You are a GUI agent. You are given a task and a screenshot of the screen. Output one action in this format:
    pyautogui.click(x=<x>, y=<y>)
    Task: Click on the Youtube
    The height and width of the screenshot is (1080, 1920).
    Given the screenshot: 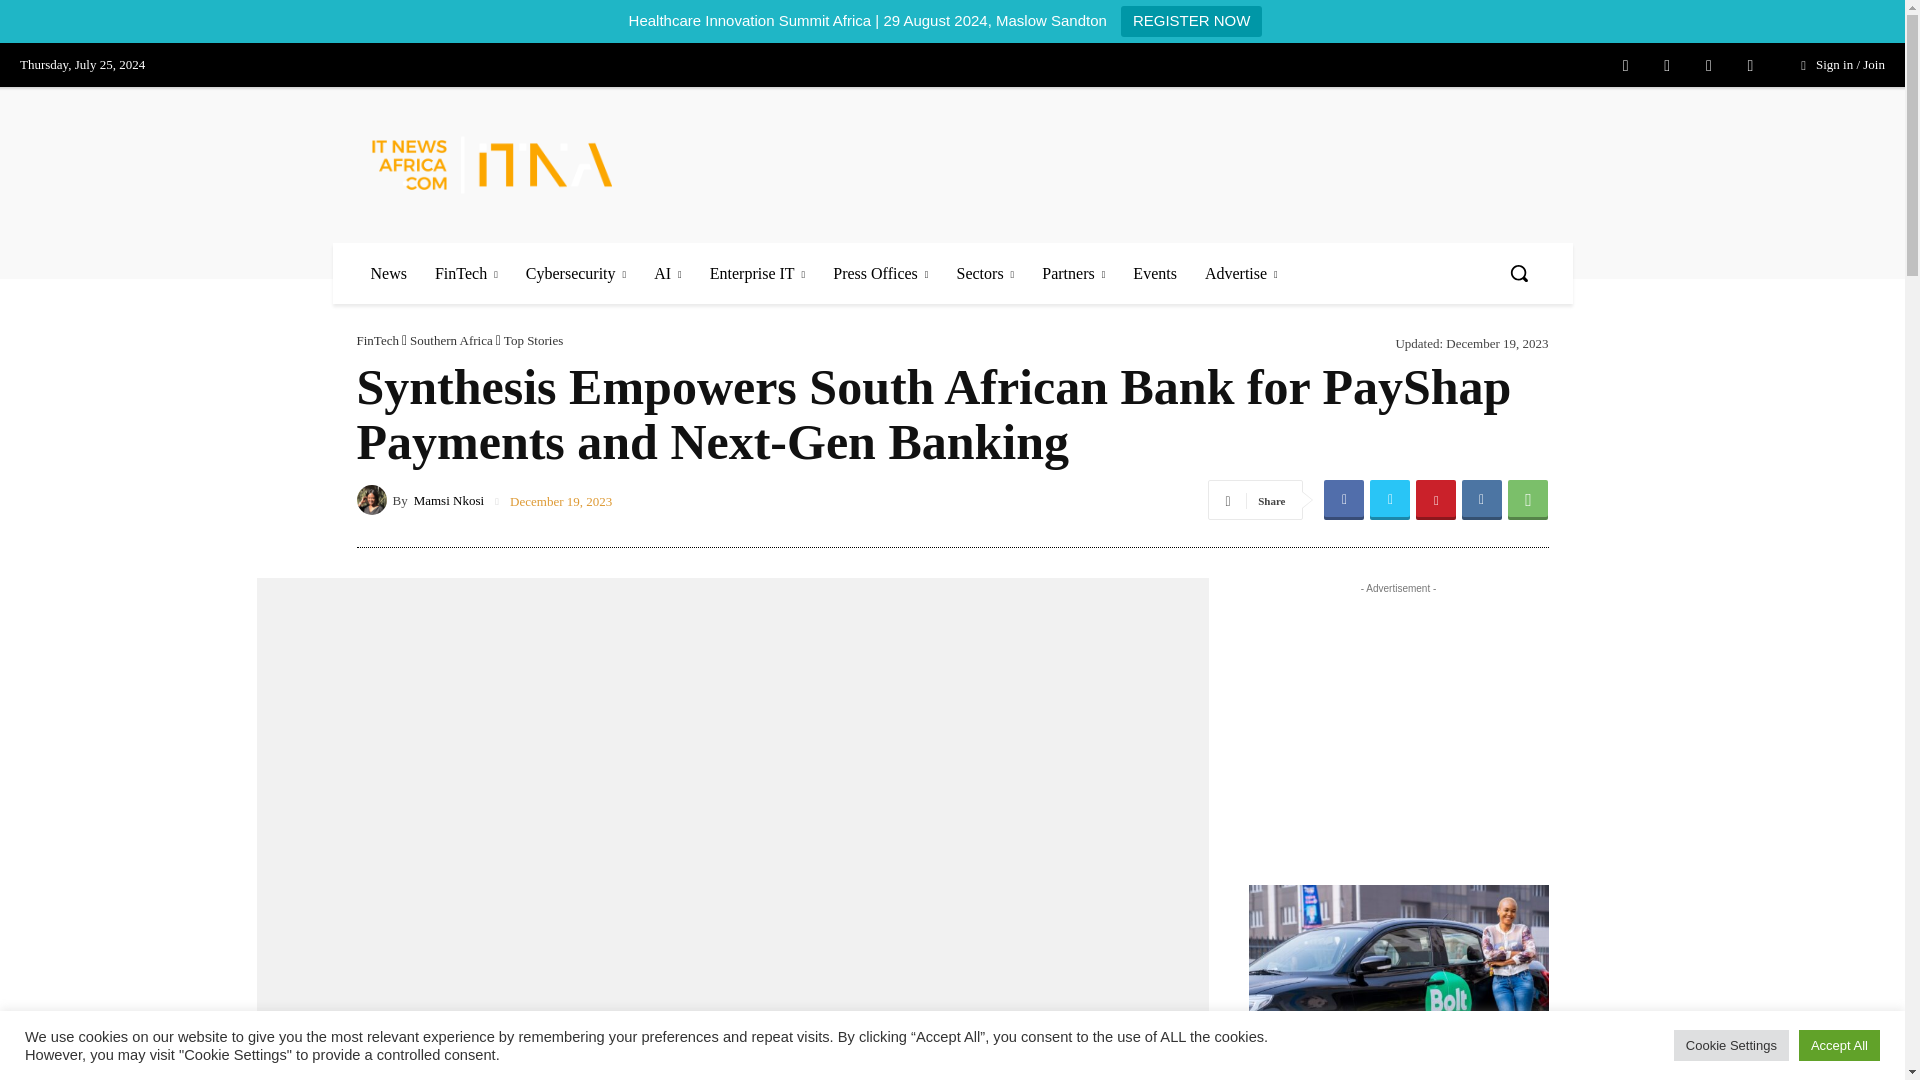 What is the action you would take?
    pyautogui.click(x=1750, y=66)
    